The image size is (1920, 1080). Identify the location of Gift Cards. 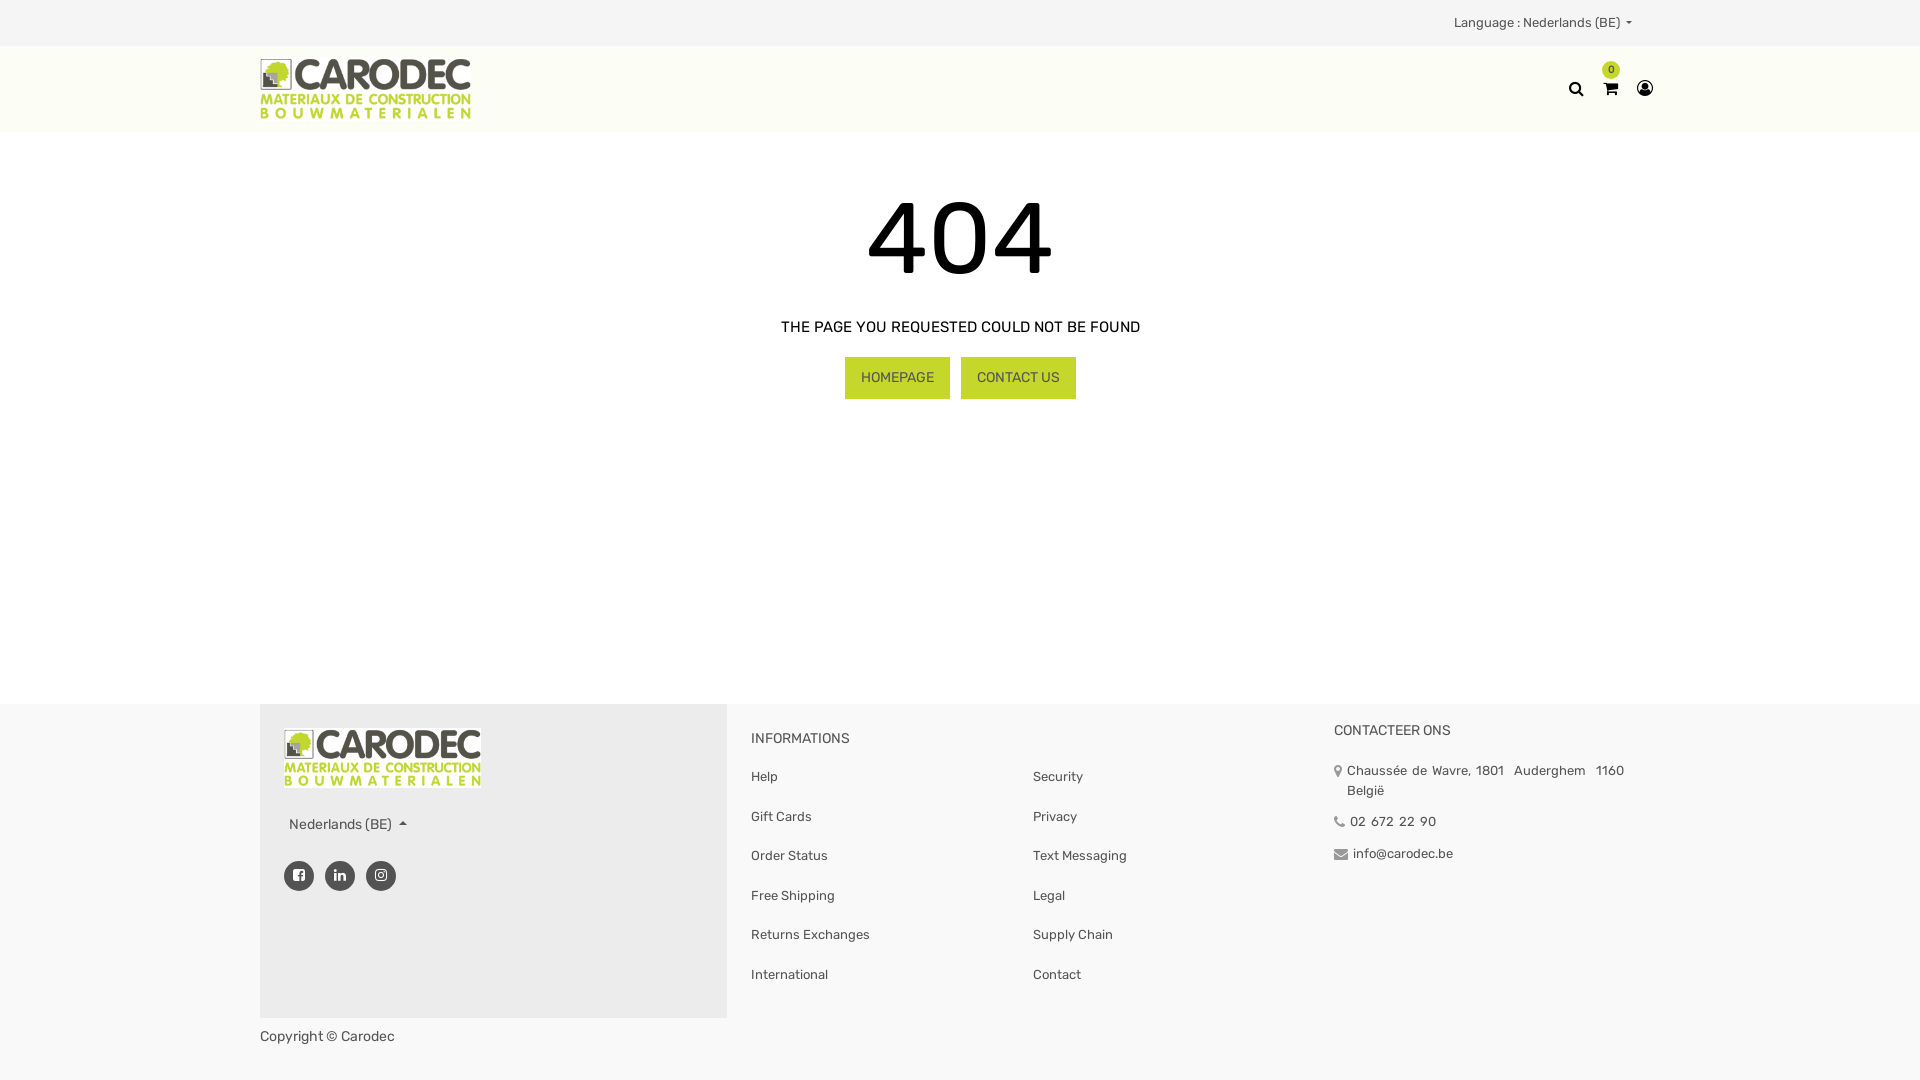
(782, 816).